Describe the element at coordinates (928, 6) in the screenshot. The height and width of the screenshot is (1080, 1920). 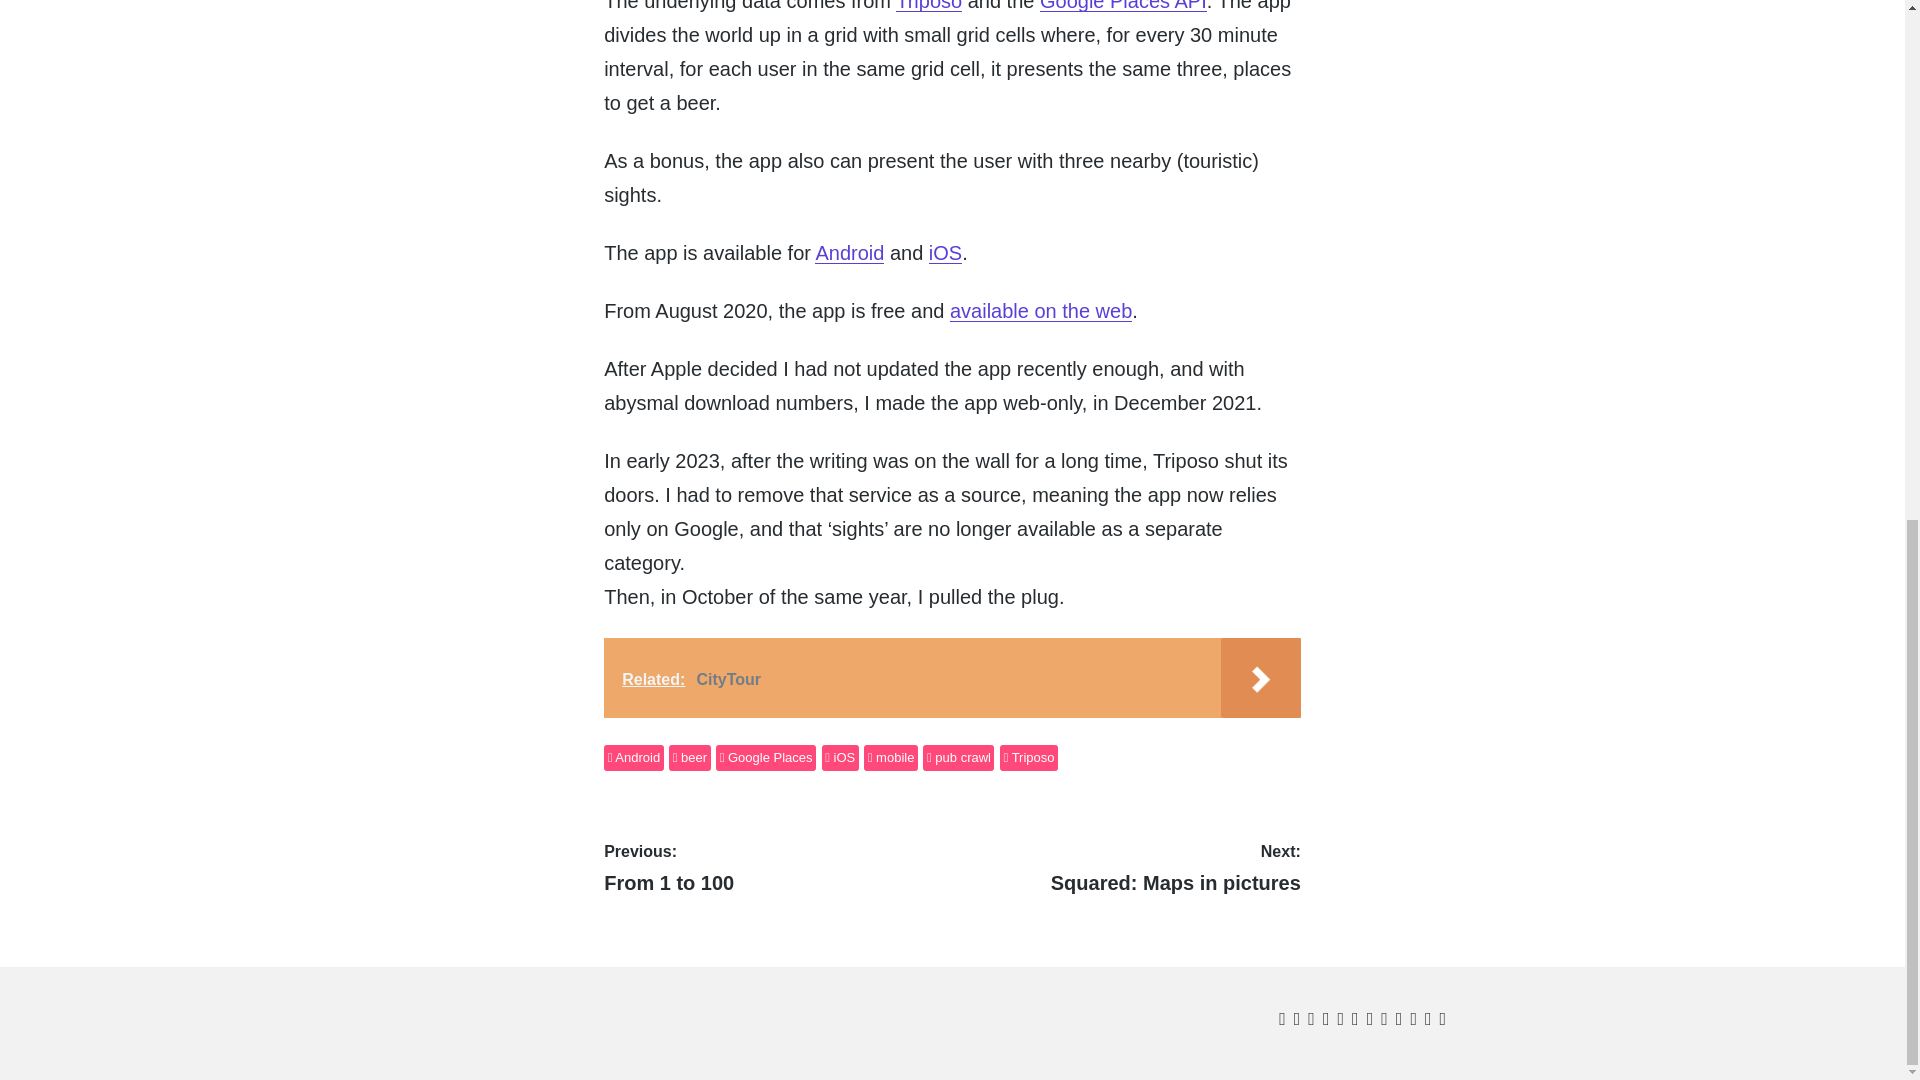
I see `Triposo` at that location.